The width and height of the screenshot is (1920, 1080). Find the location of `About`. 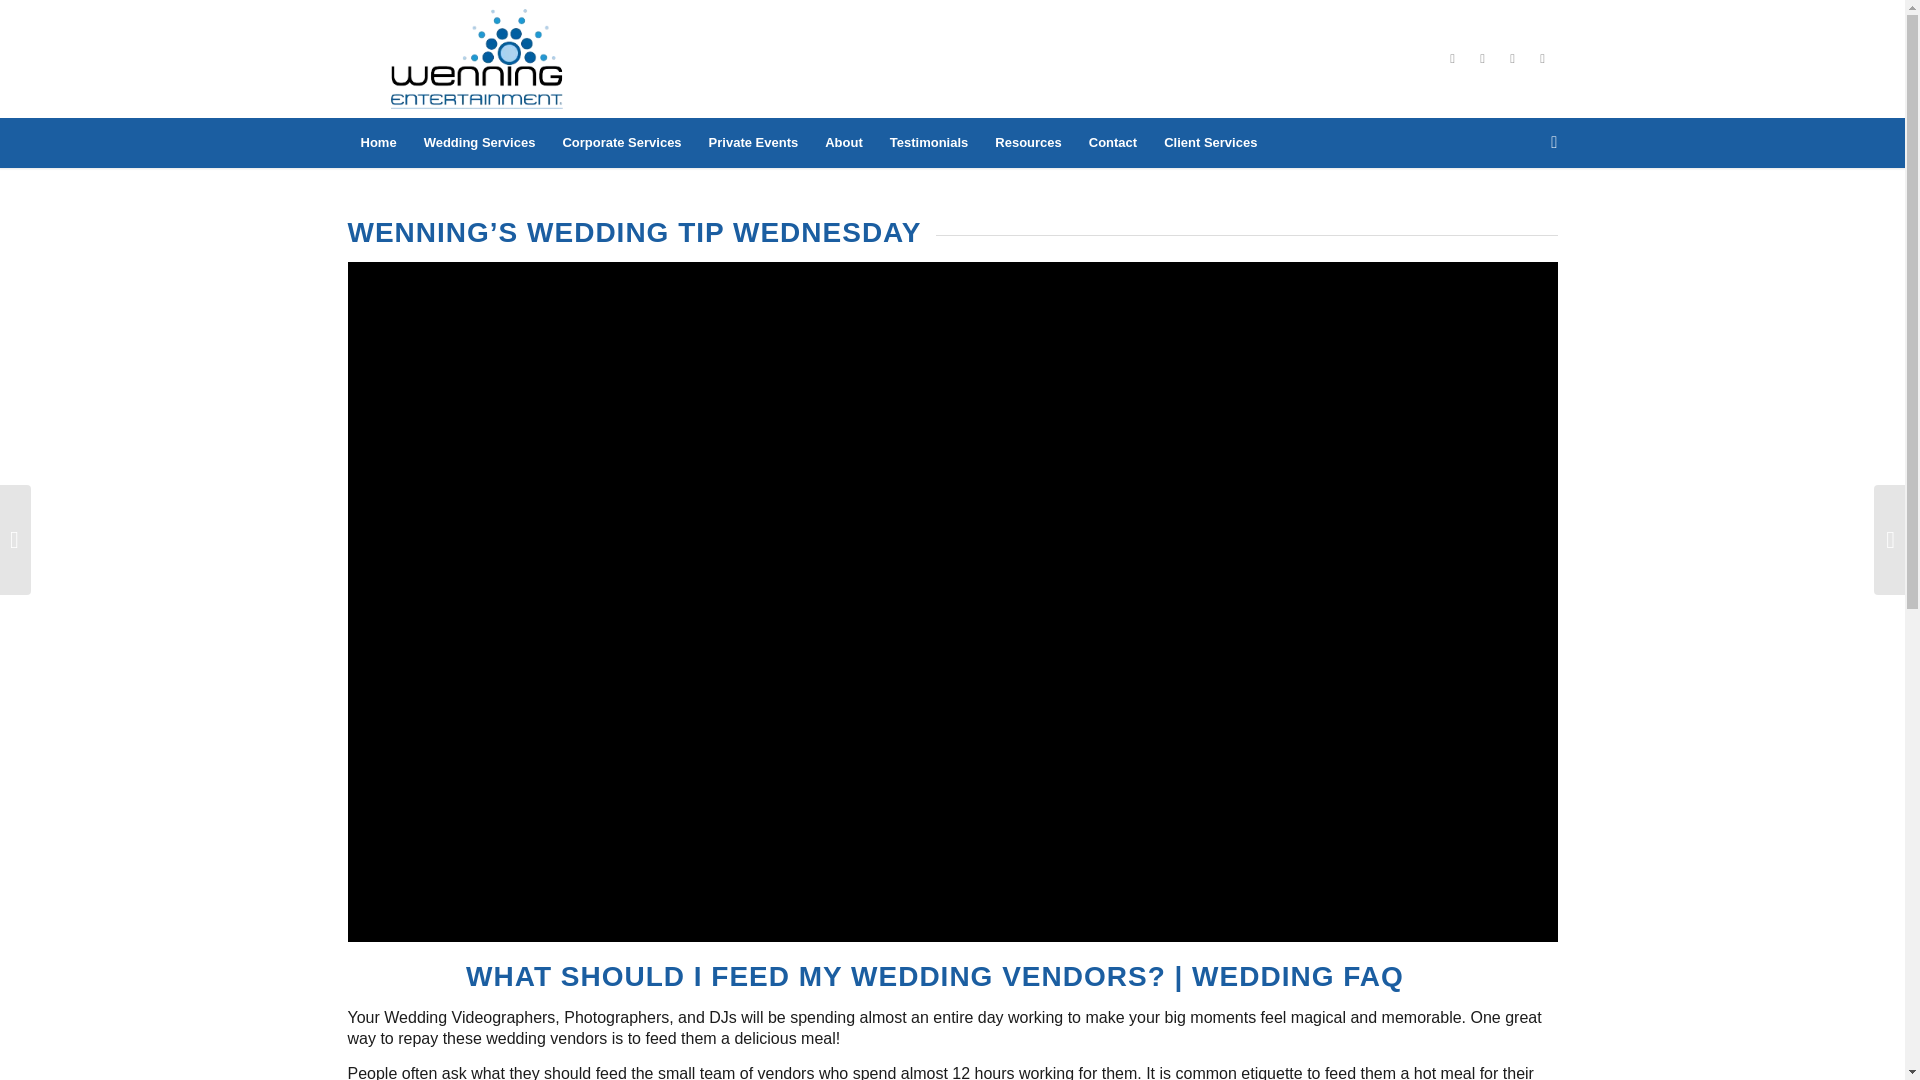

About is located at coordinates (842, 142).